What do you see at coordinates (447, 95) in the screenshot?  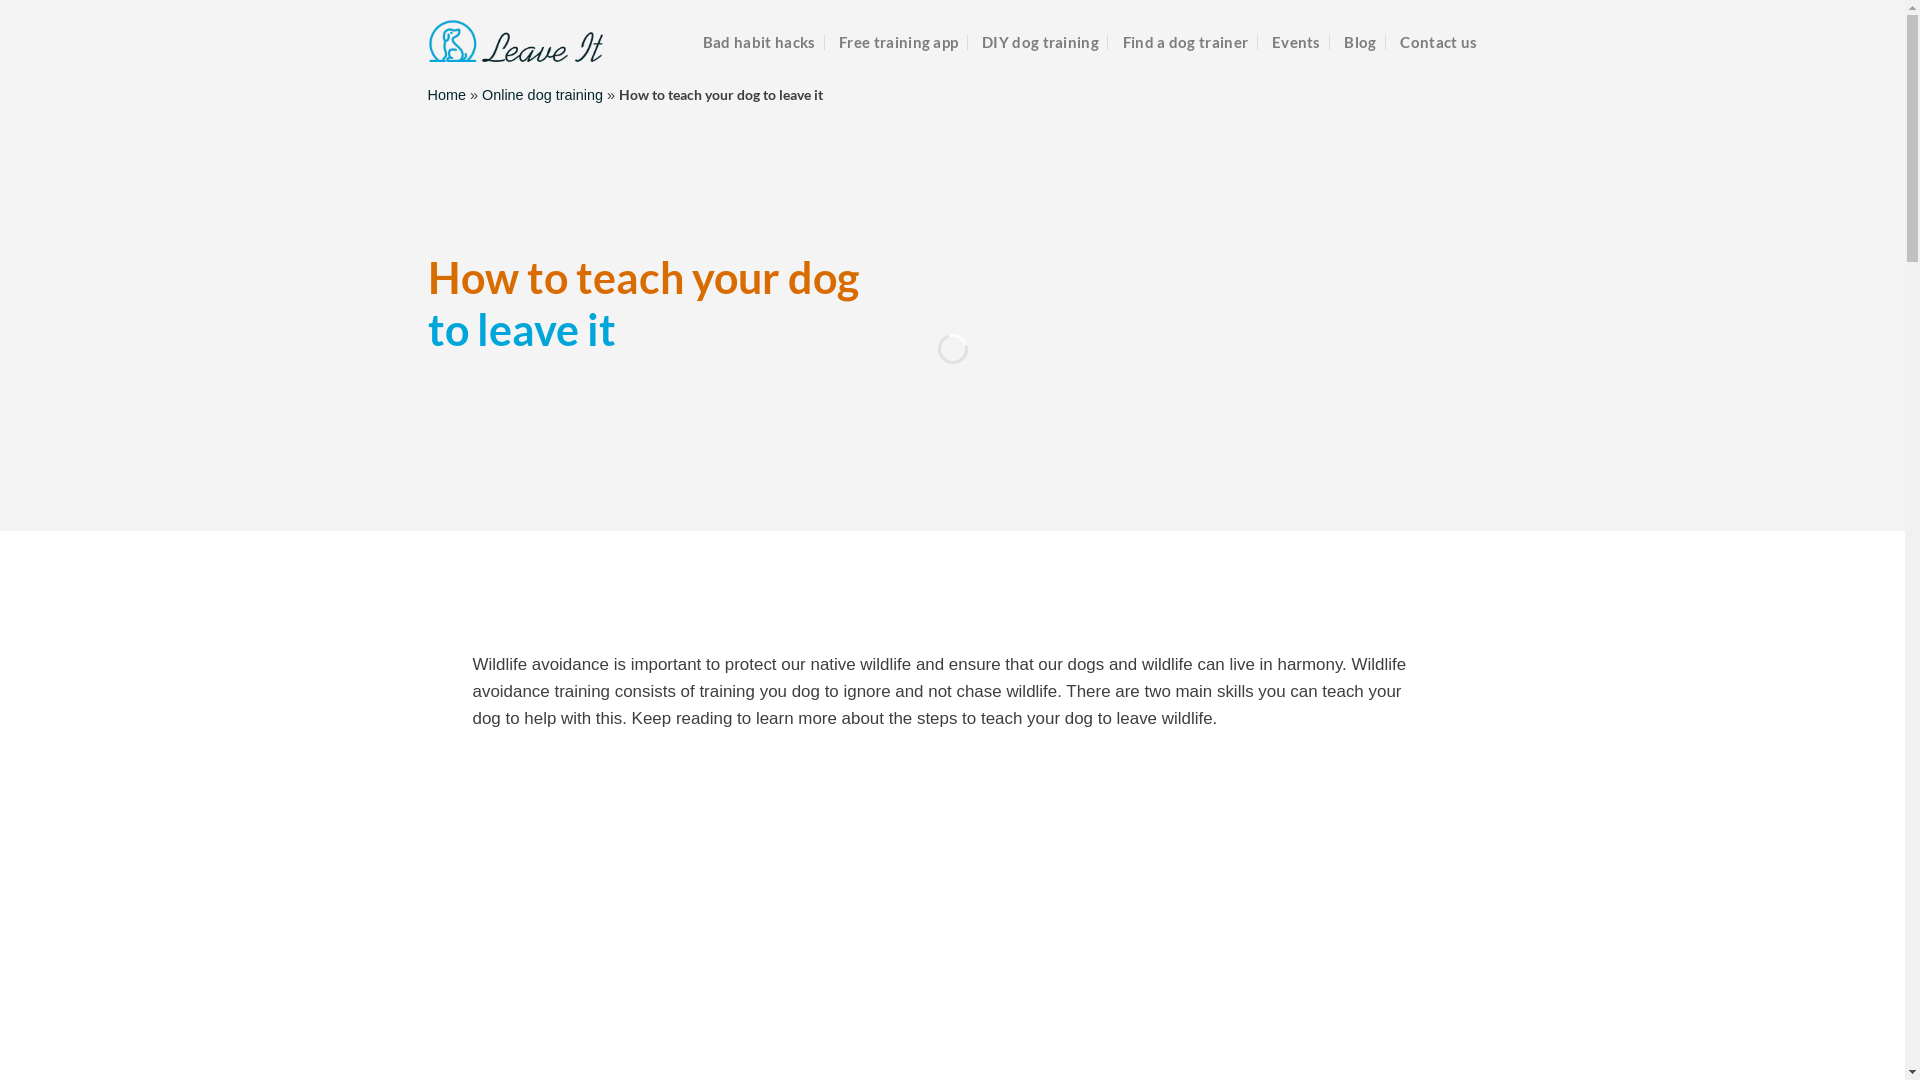 I see `Home` at bounding box center [447, 95].